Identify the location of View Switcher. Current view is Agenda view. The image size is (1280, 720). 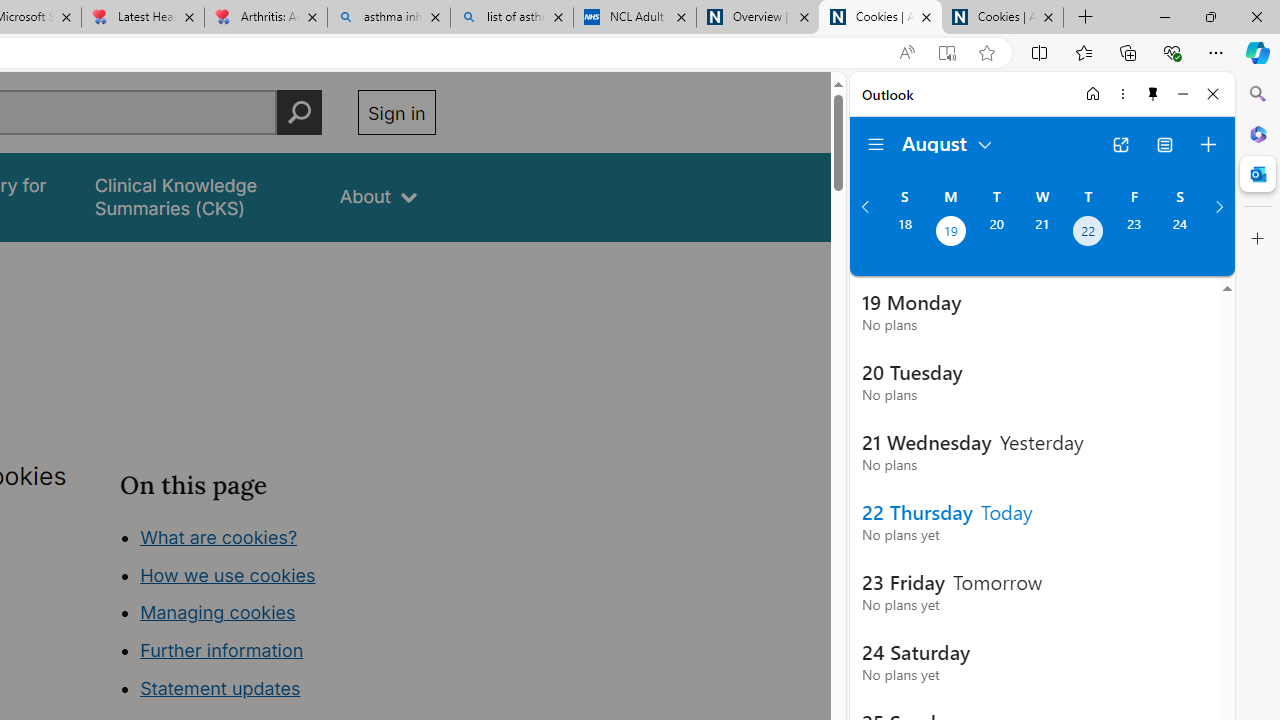
(1165, 144).